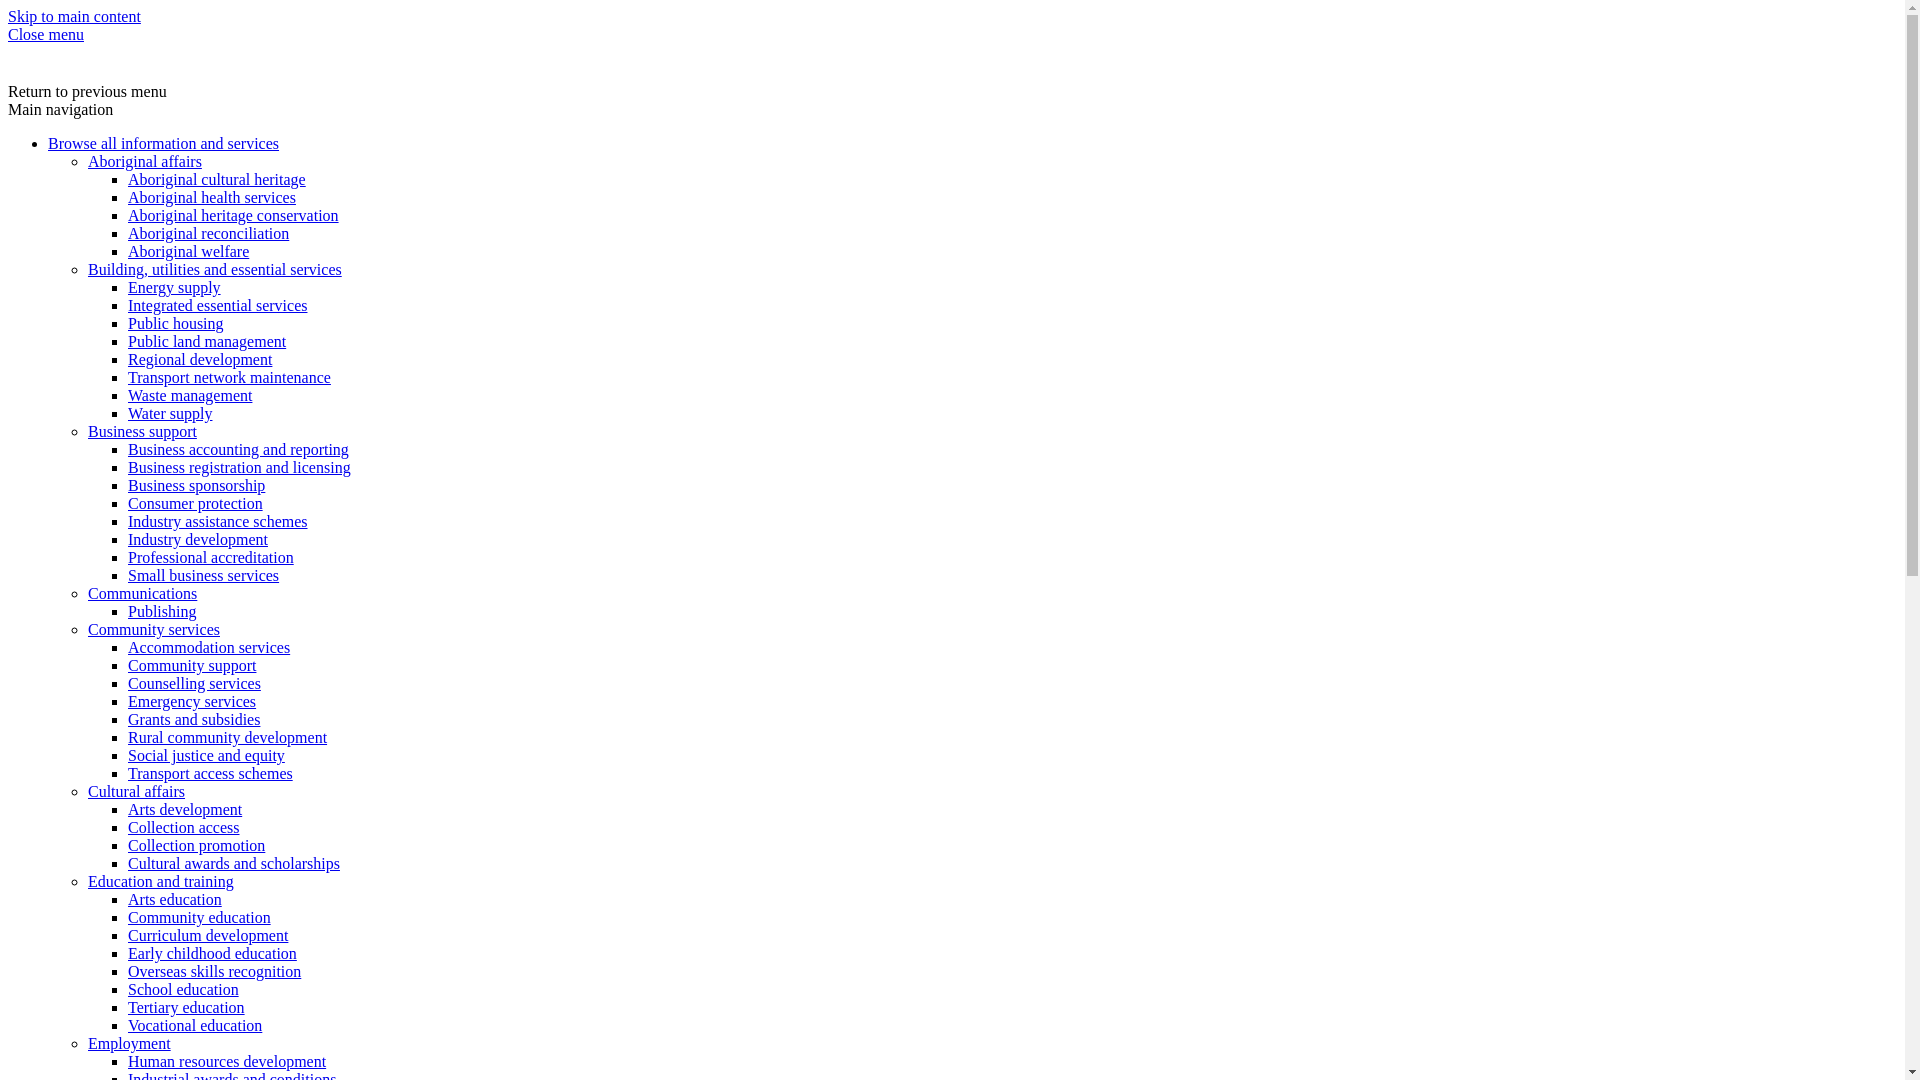 The image size is (1920, 1080). I want to click on Employment, so click(130, 1044).